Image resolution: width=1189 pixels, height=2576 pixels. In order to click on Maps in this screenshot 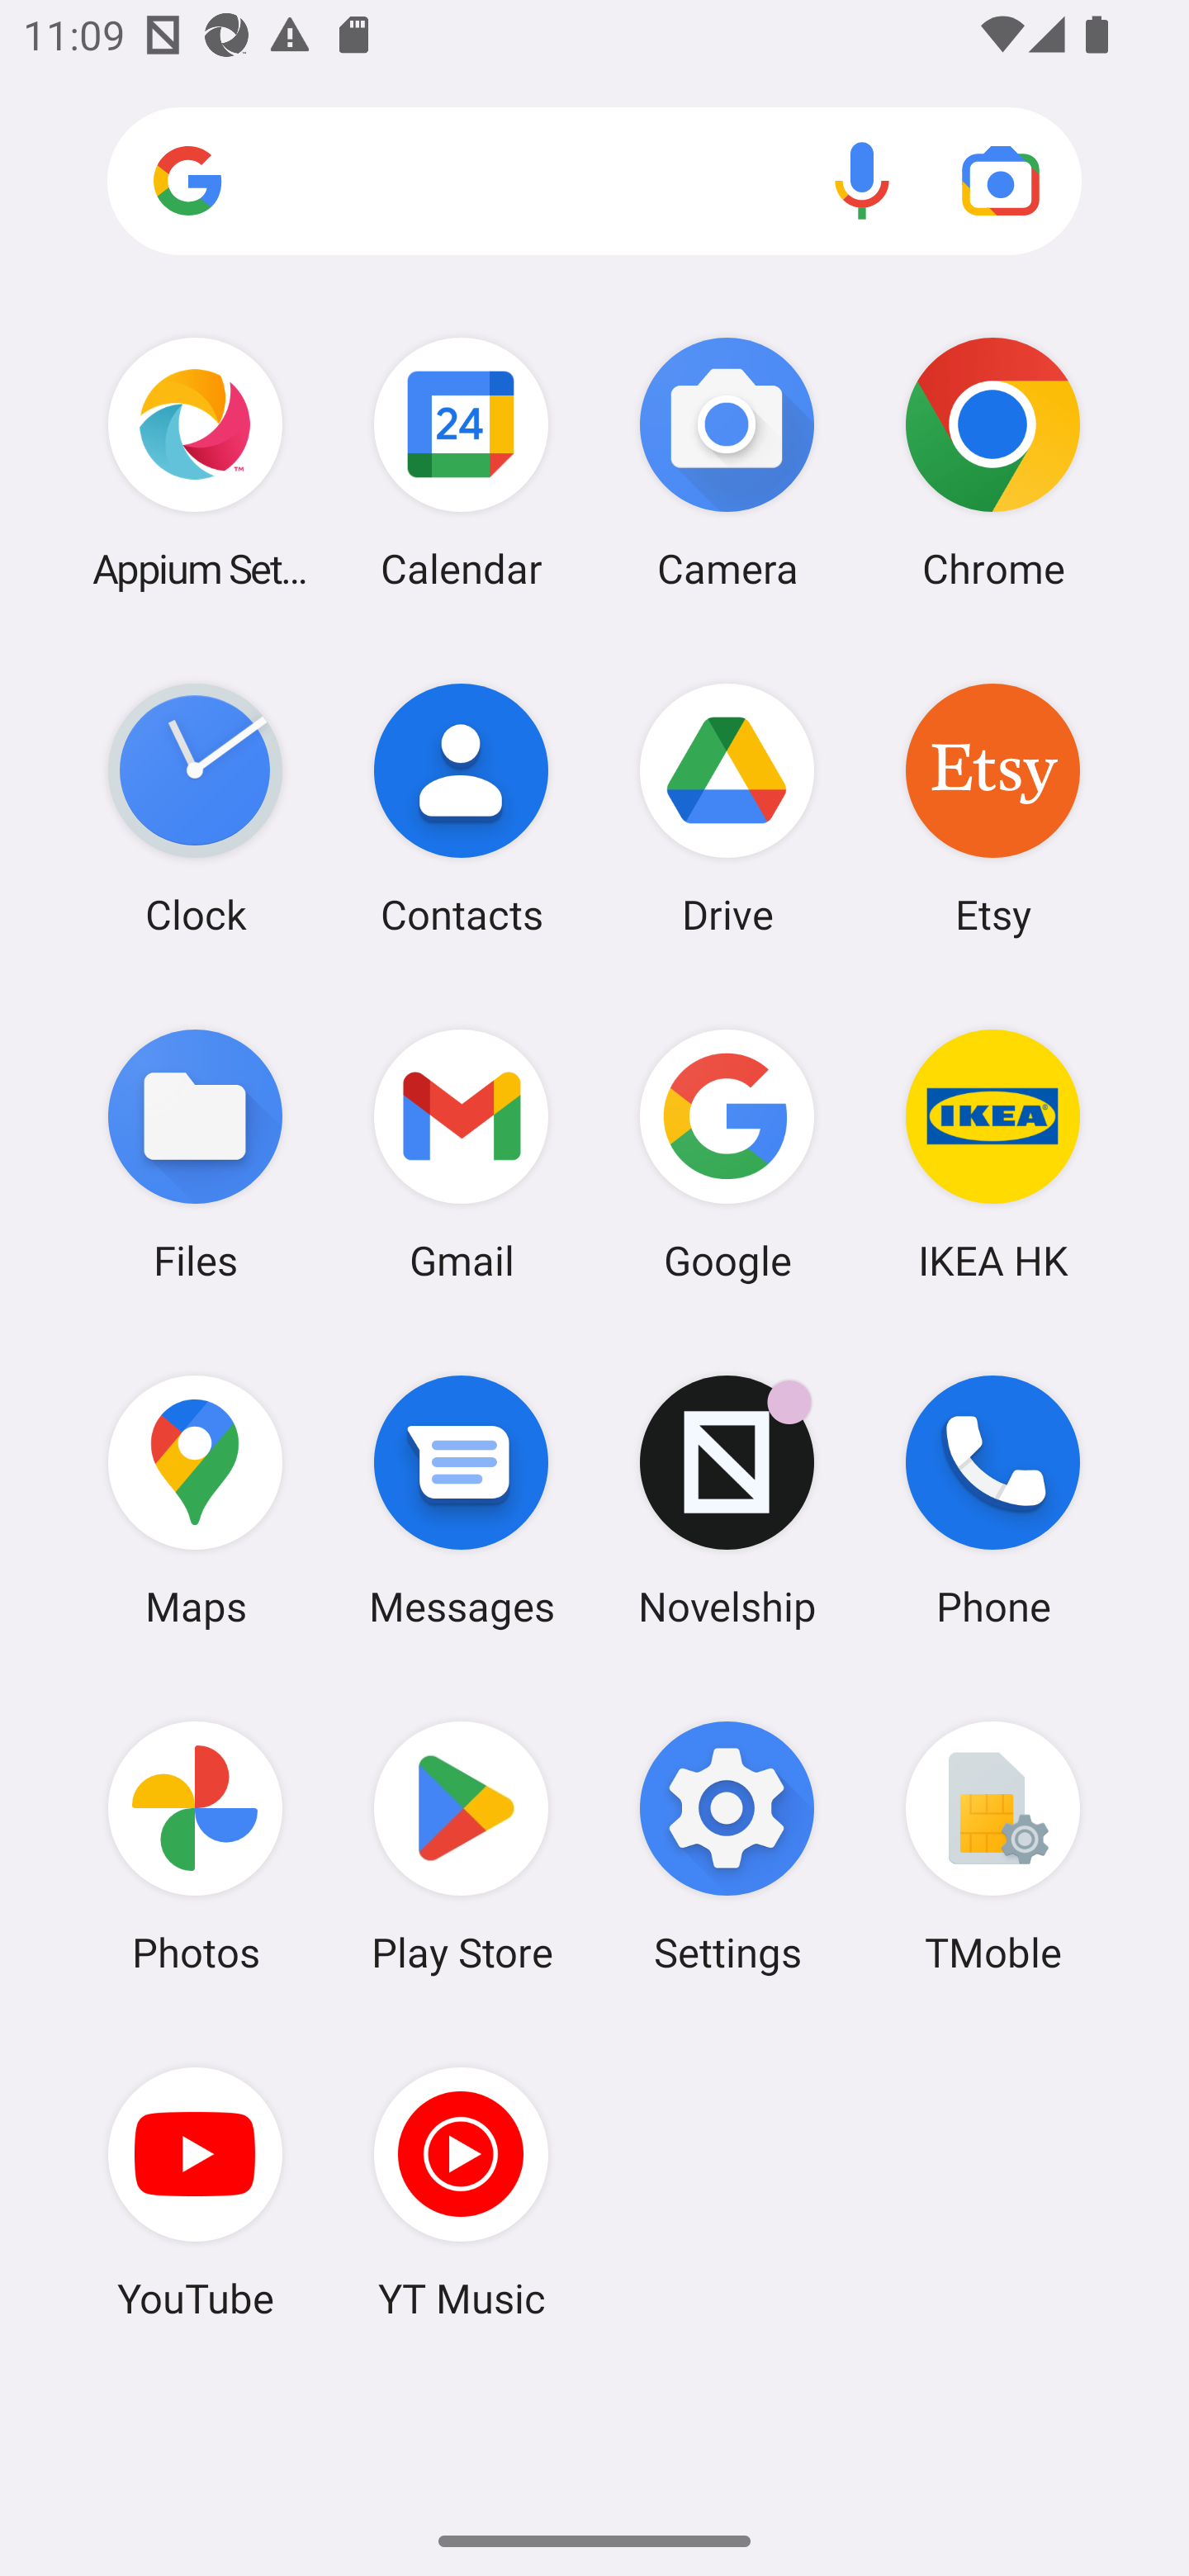, I will do `click(195, 1500)`.